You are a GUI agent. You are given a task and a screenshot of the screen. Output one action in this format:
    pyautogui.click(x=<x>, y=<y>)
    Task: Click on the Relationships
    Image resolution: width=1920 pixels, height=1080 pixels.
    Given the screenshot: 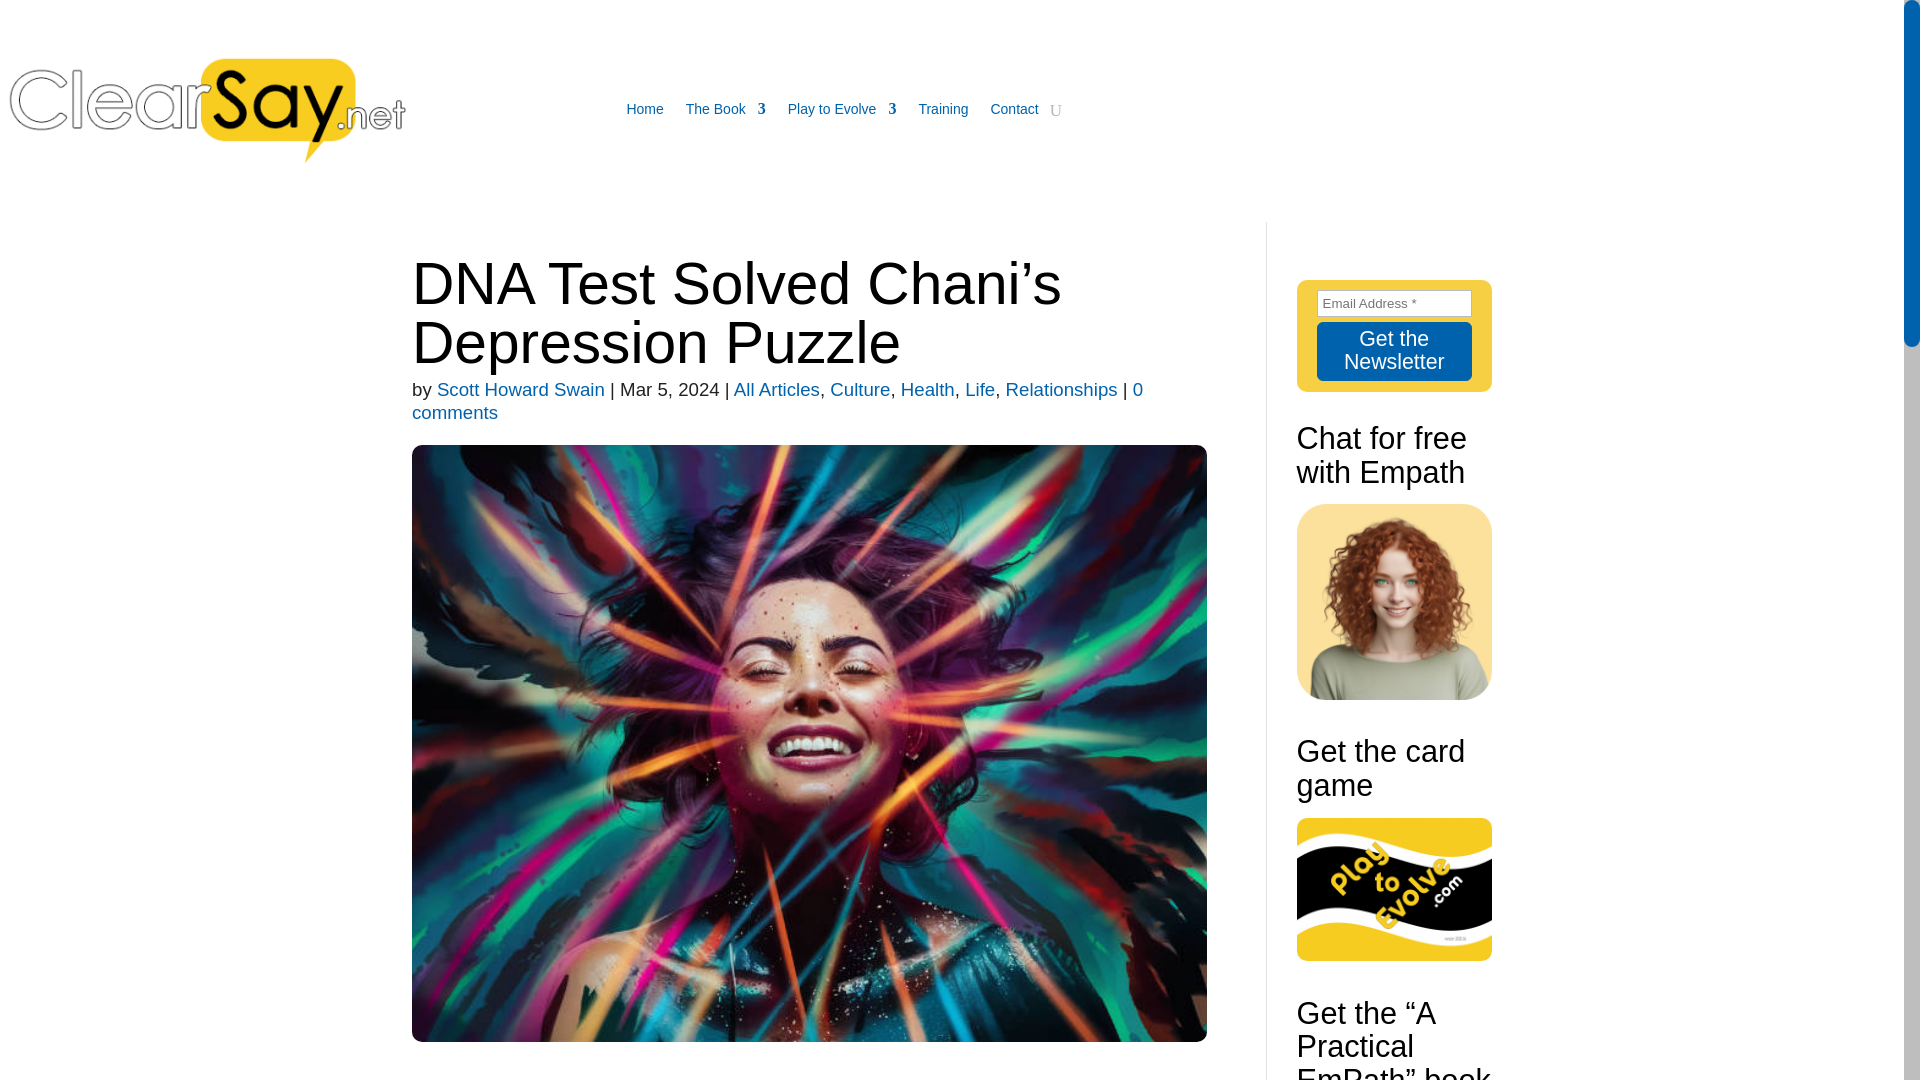 What is the action you would take?
    pyautogui.click(x=1062, y=389)
    